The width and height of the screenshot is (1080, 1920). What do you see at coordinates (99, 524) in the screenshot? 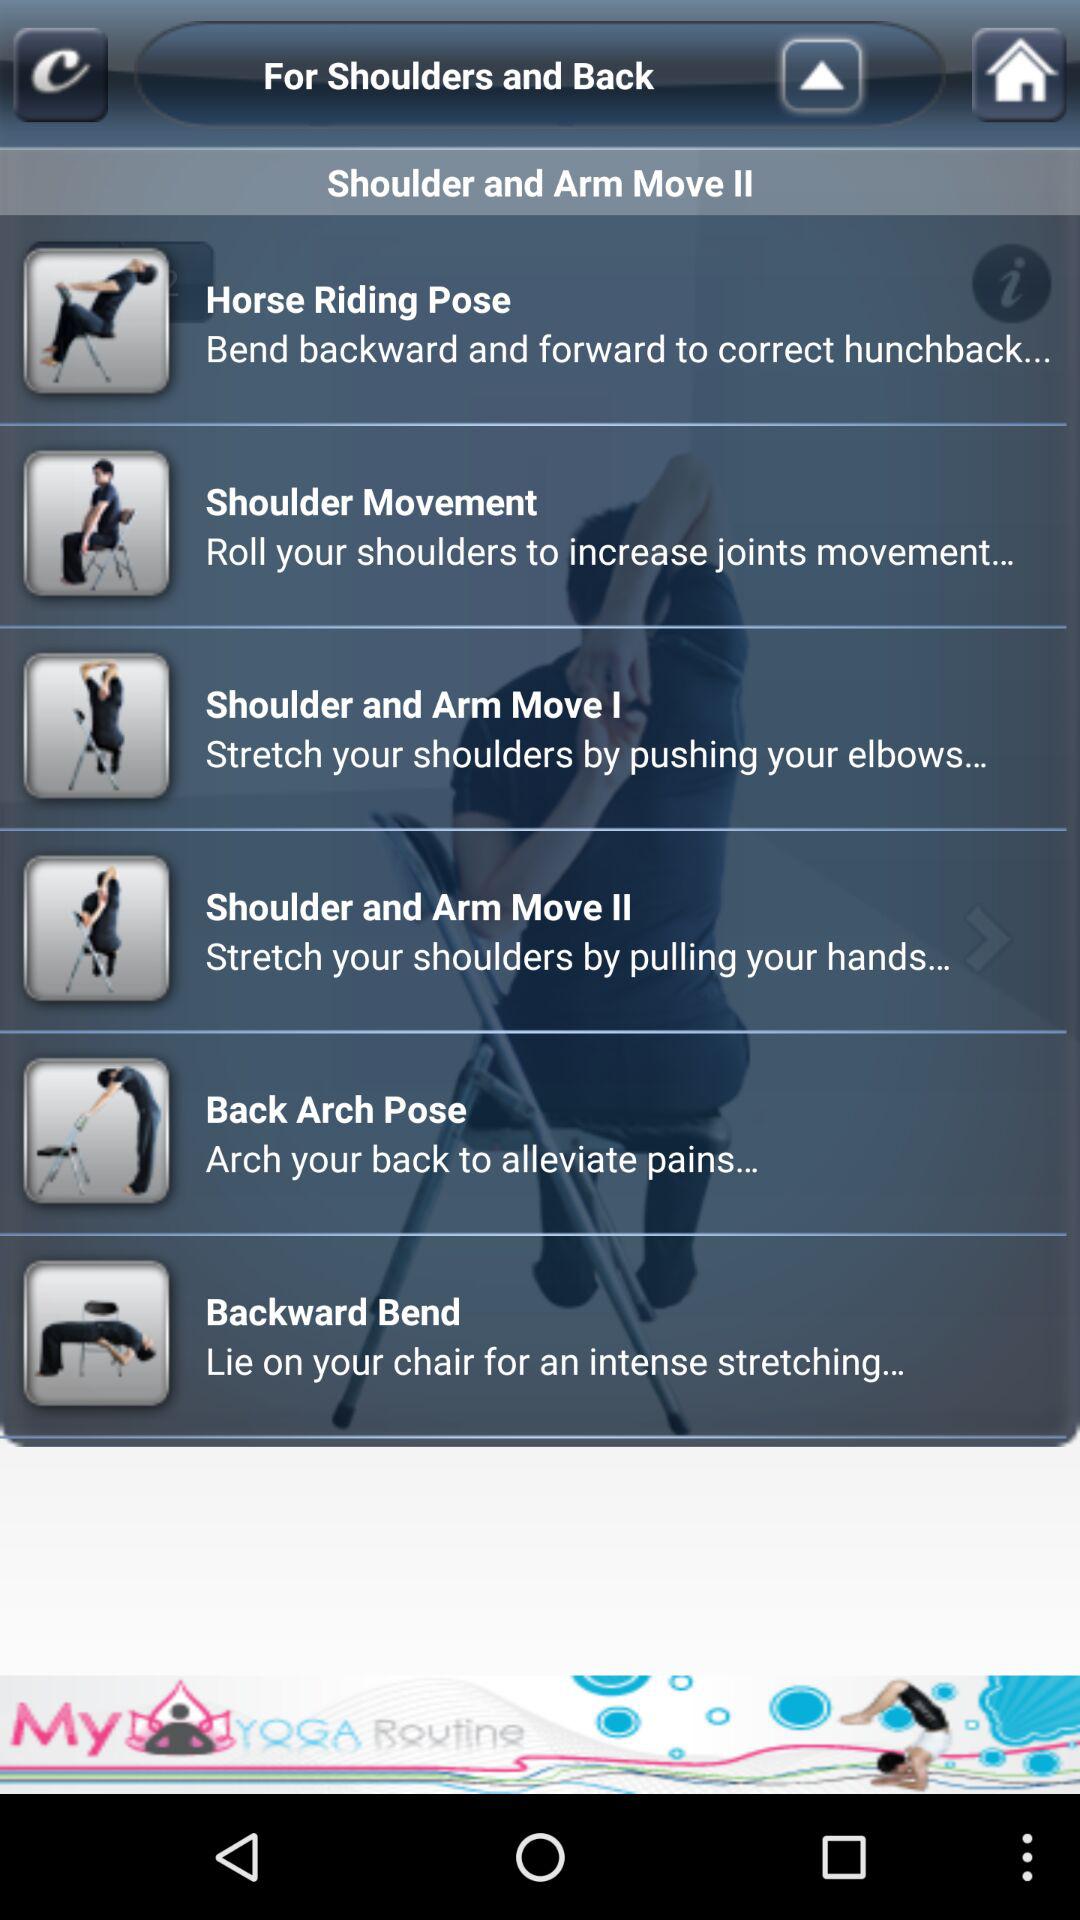
I see `select a second icon which is before shoulder movement on a page` at bounding box center [99, 524].